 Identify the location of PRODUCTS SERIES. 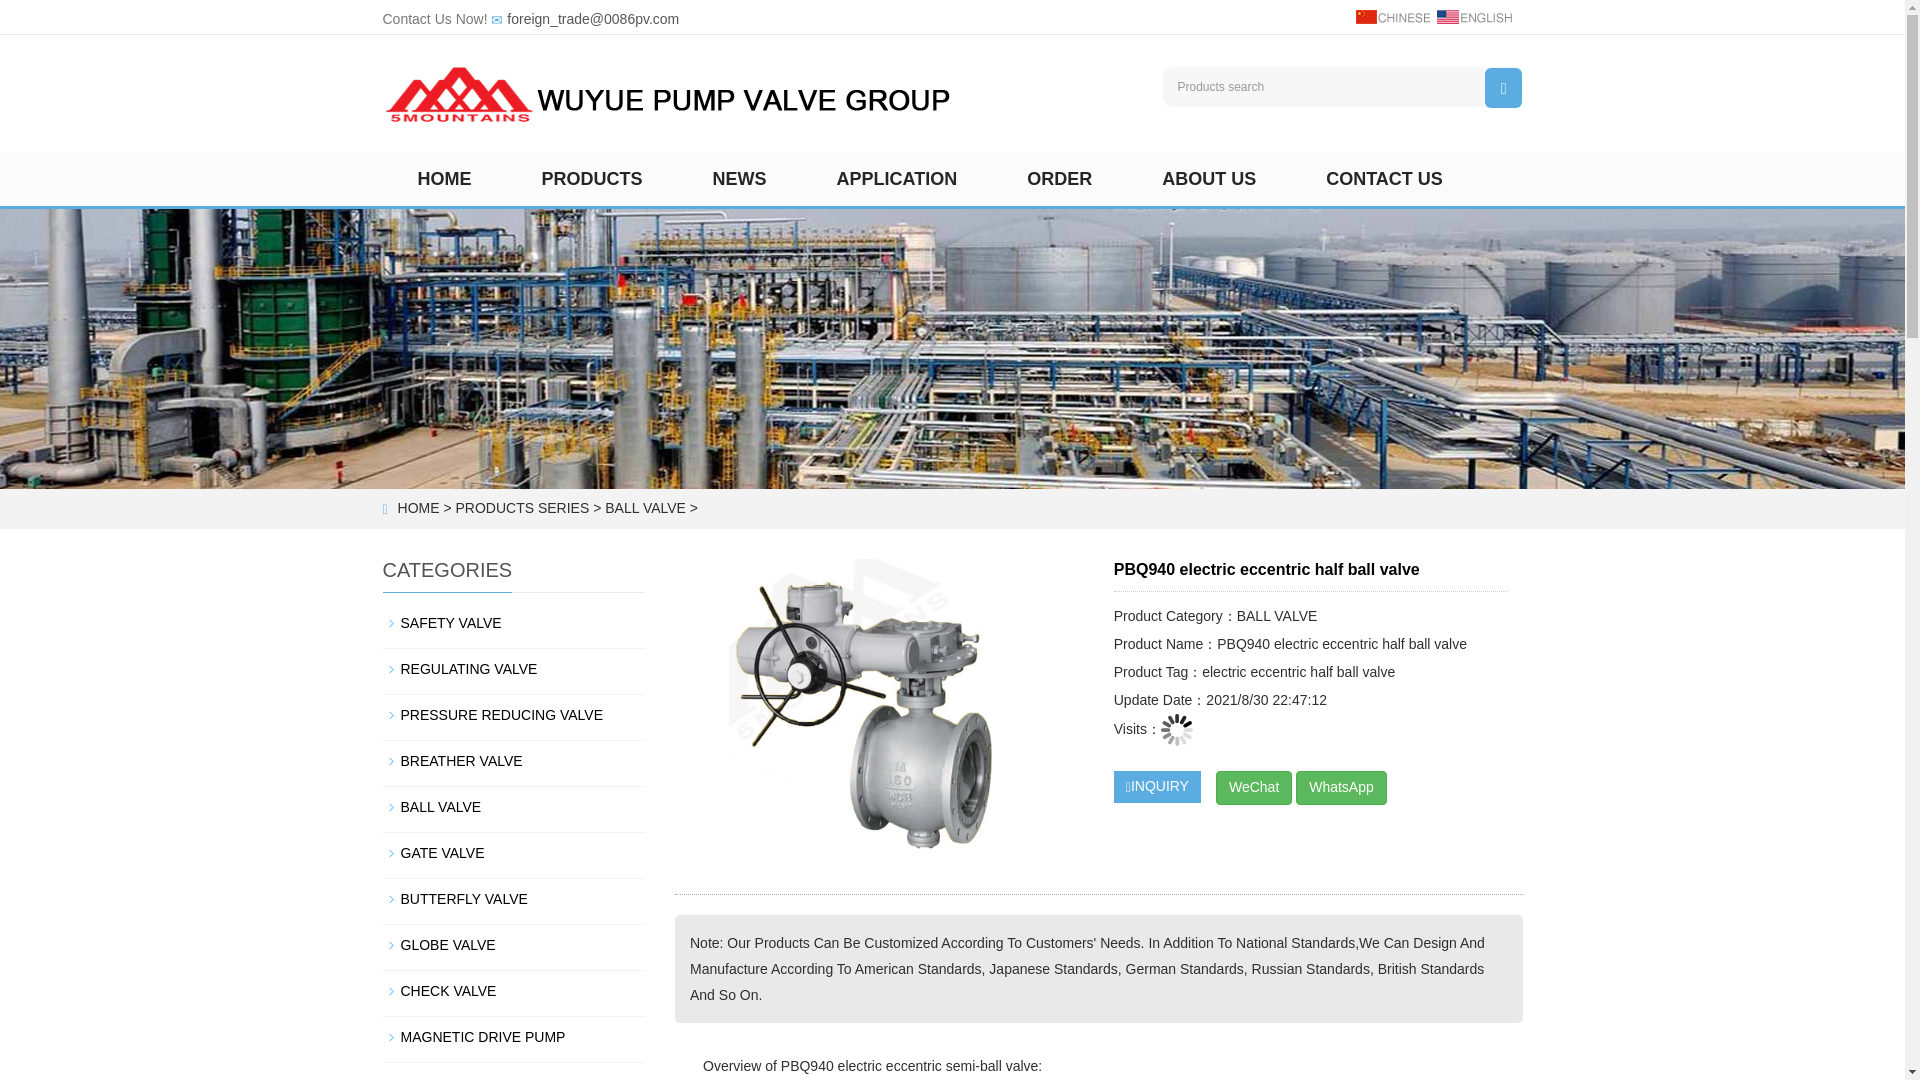
(522, 508).